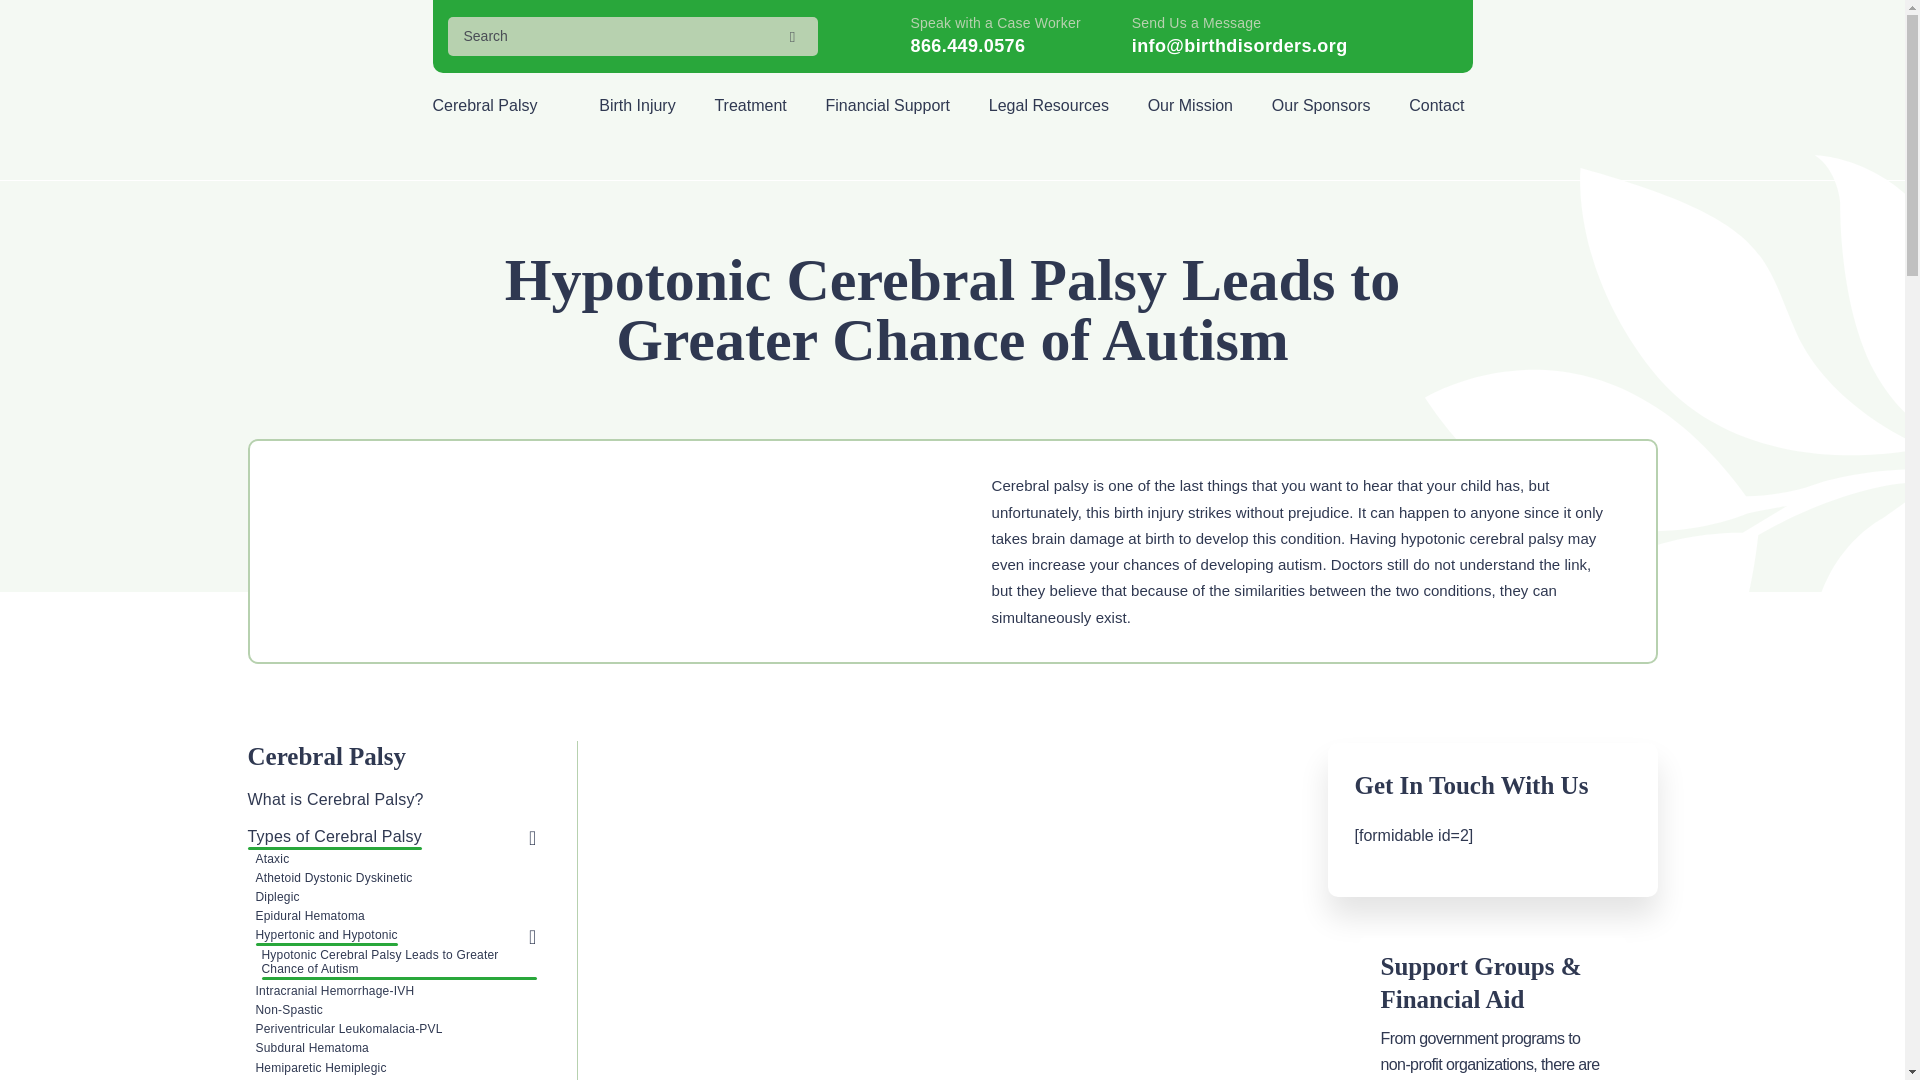 The image size is (1920, 1080). Describe the element at coordinates (336, 801) in the screenshot. I see `What is Cerebral Palsy?` at that location.